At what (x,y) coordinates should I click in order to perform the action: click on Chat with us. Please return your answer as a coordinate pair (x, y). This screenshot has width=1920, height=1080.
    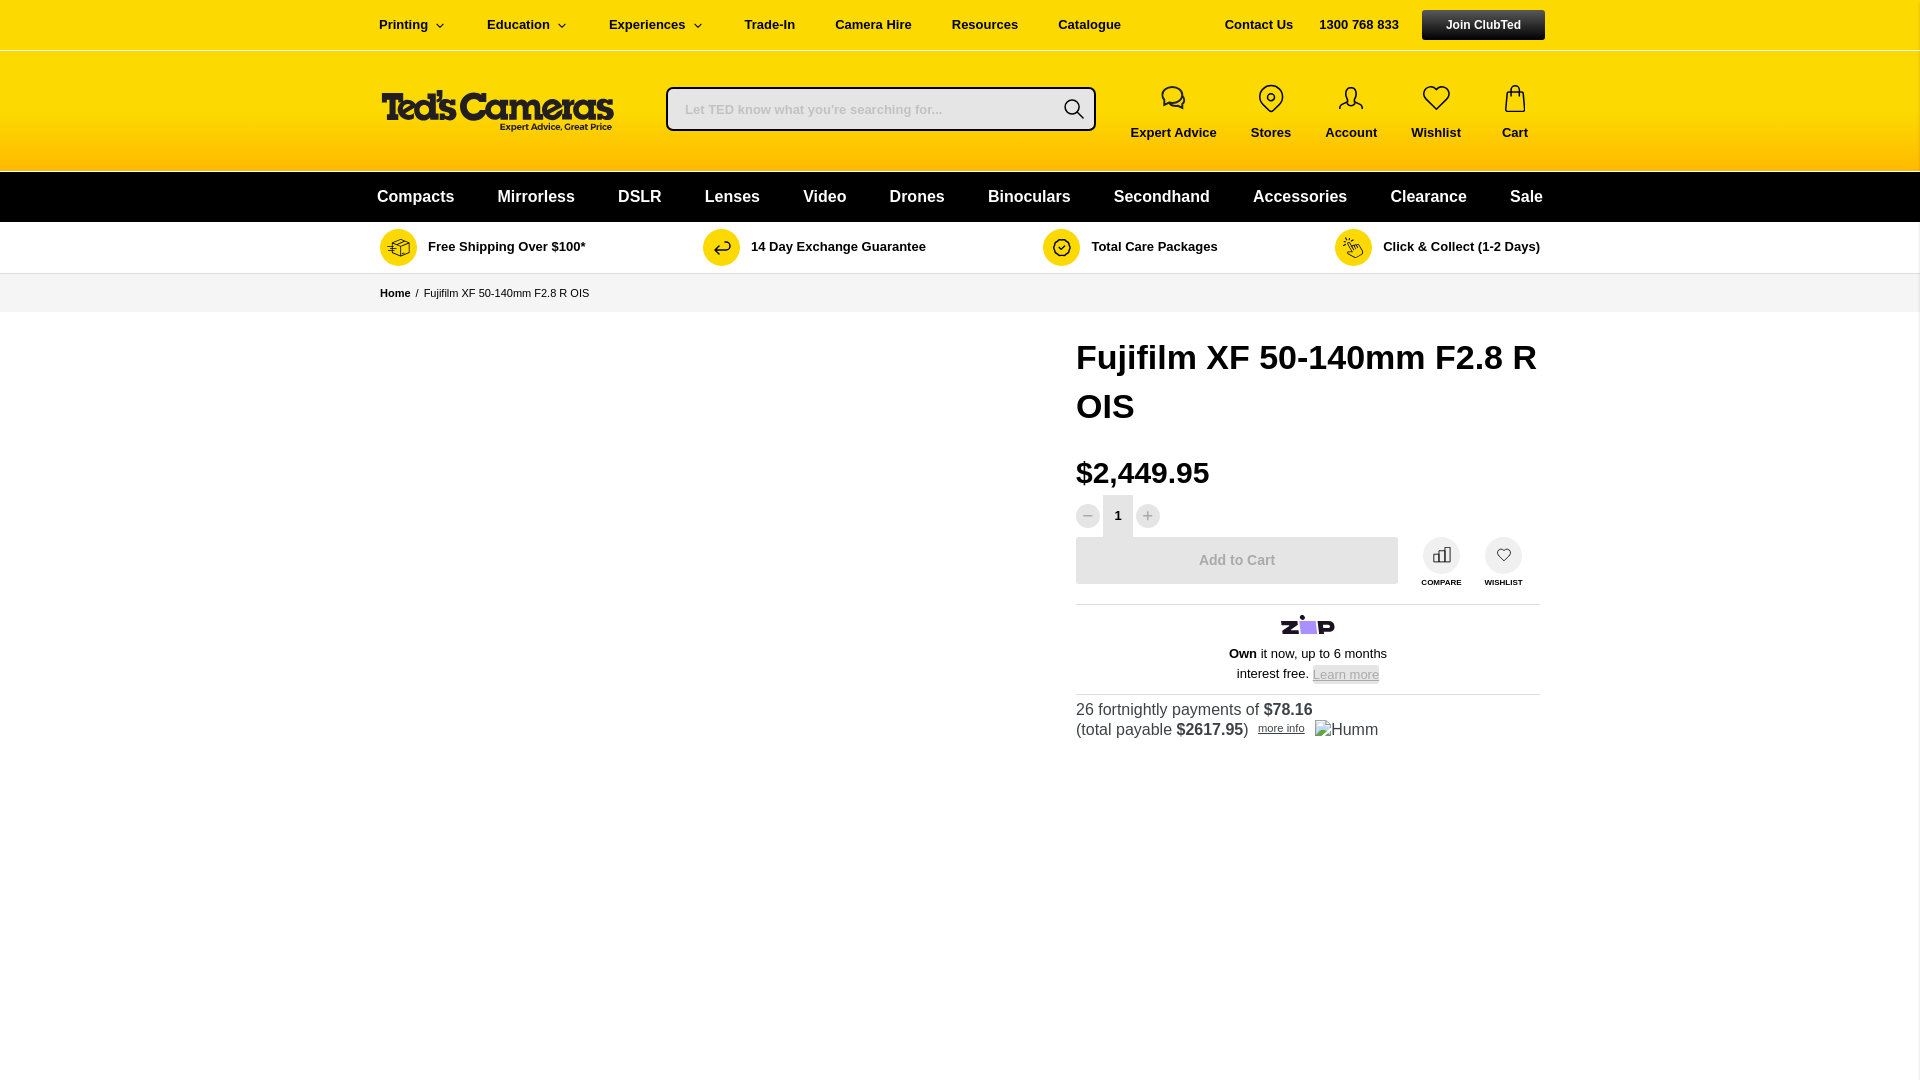
    Looking at the image, I should click on (1174, 110).